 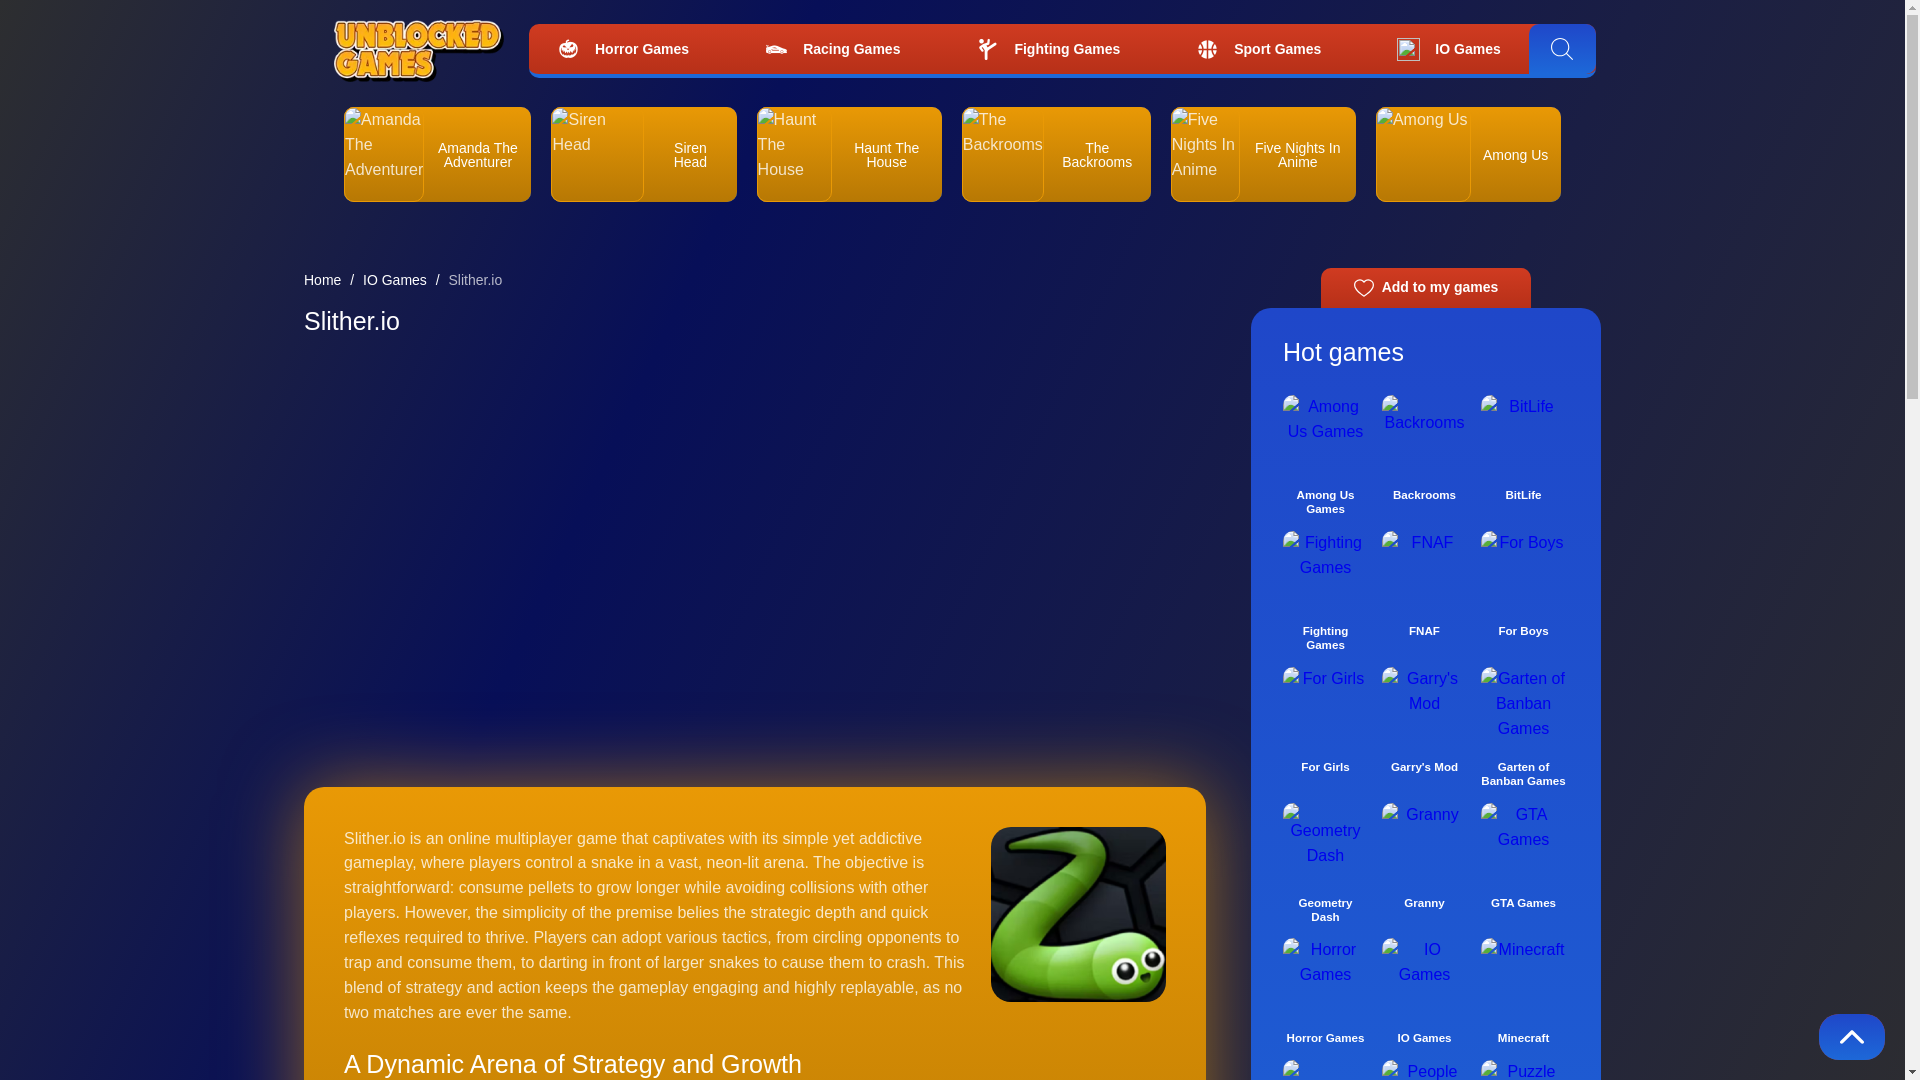 I want to click on Siren Head, so click(x=689, y=154).